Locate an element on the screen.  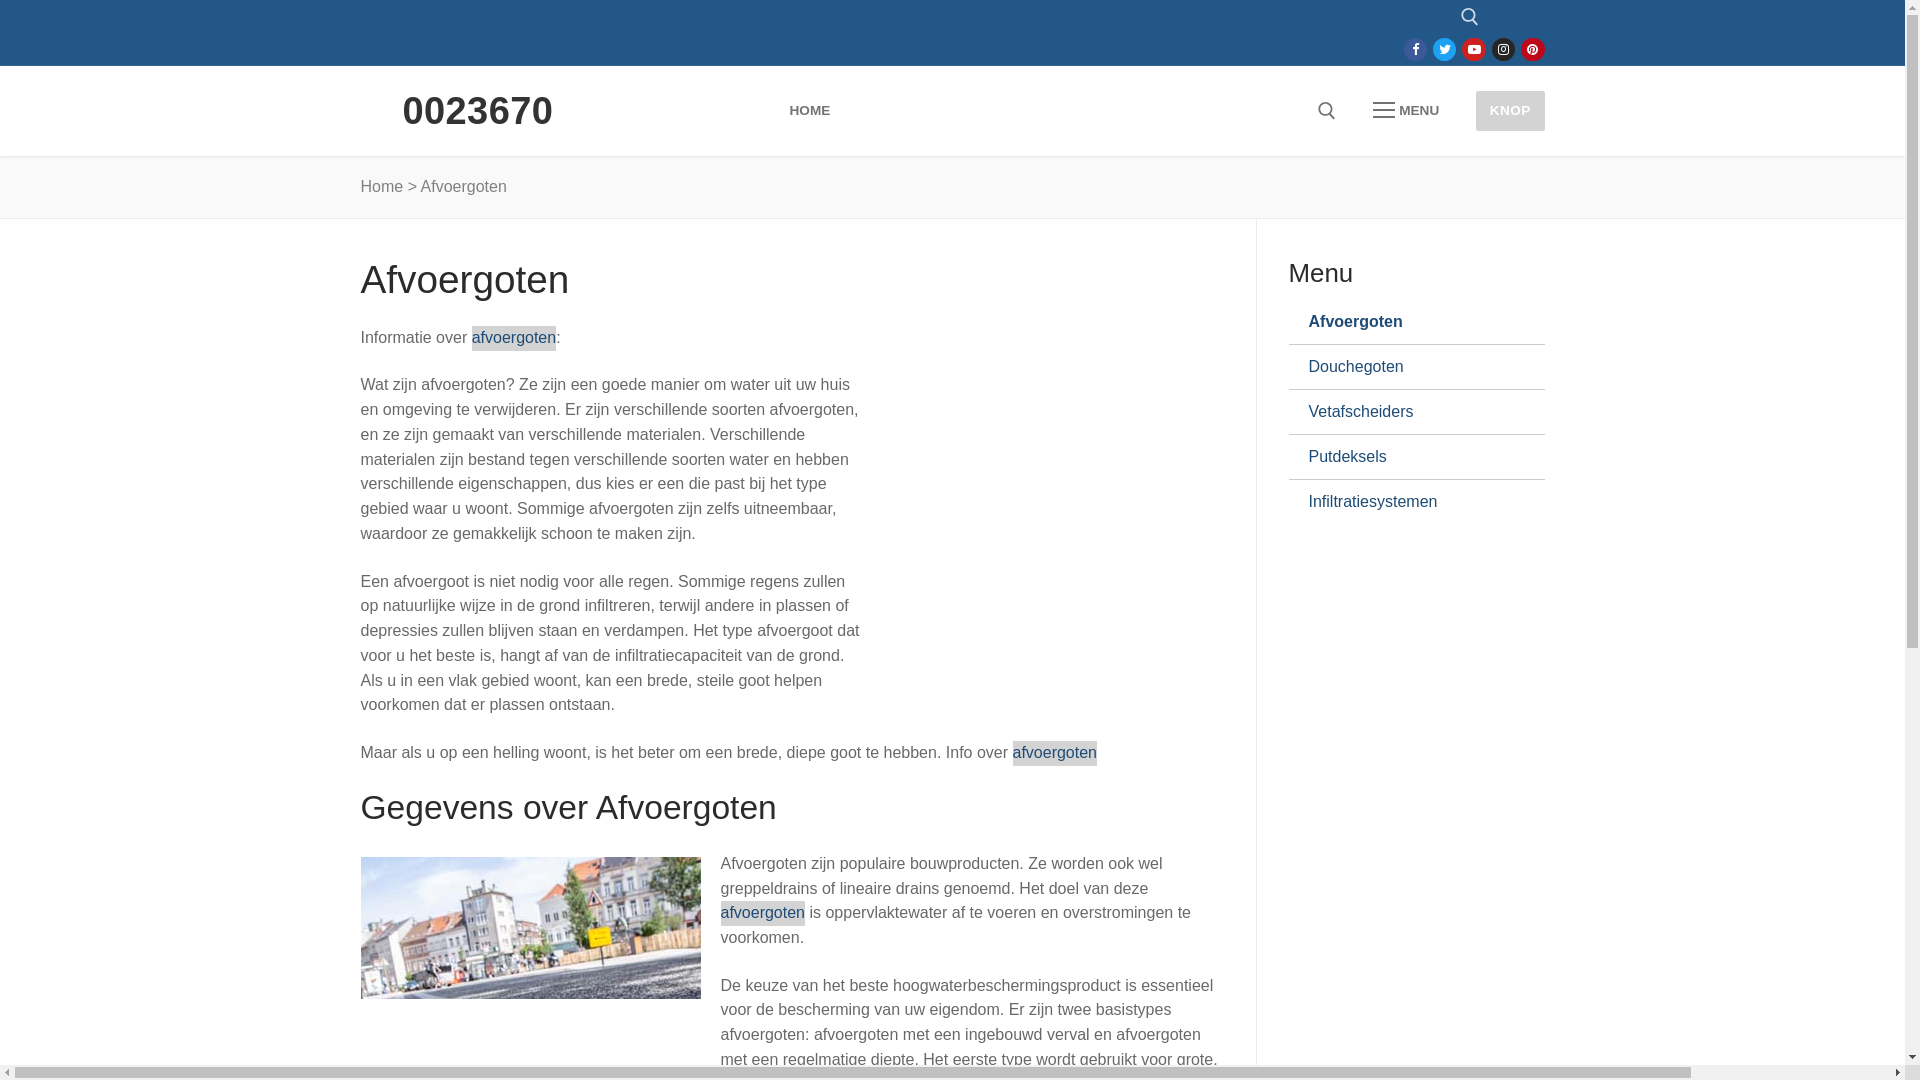
Vetafscheiders is located at coordinates (1408, 412).